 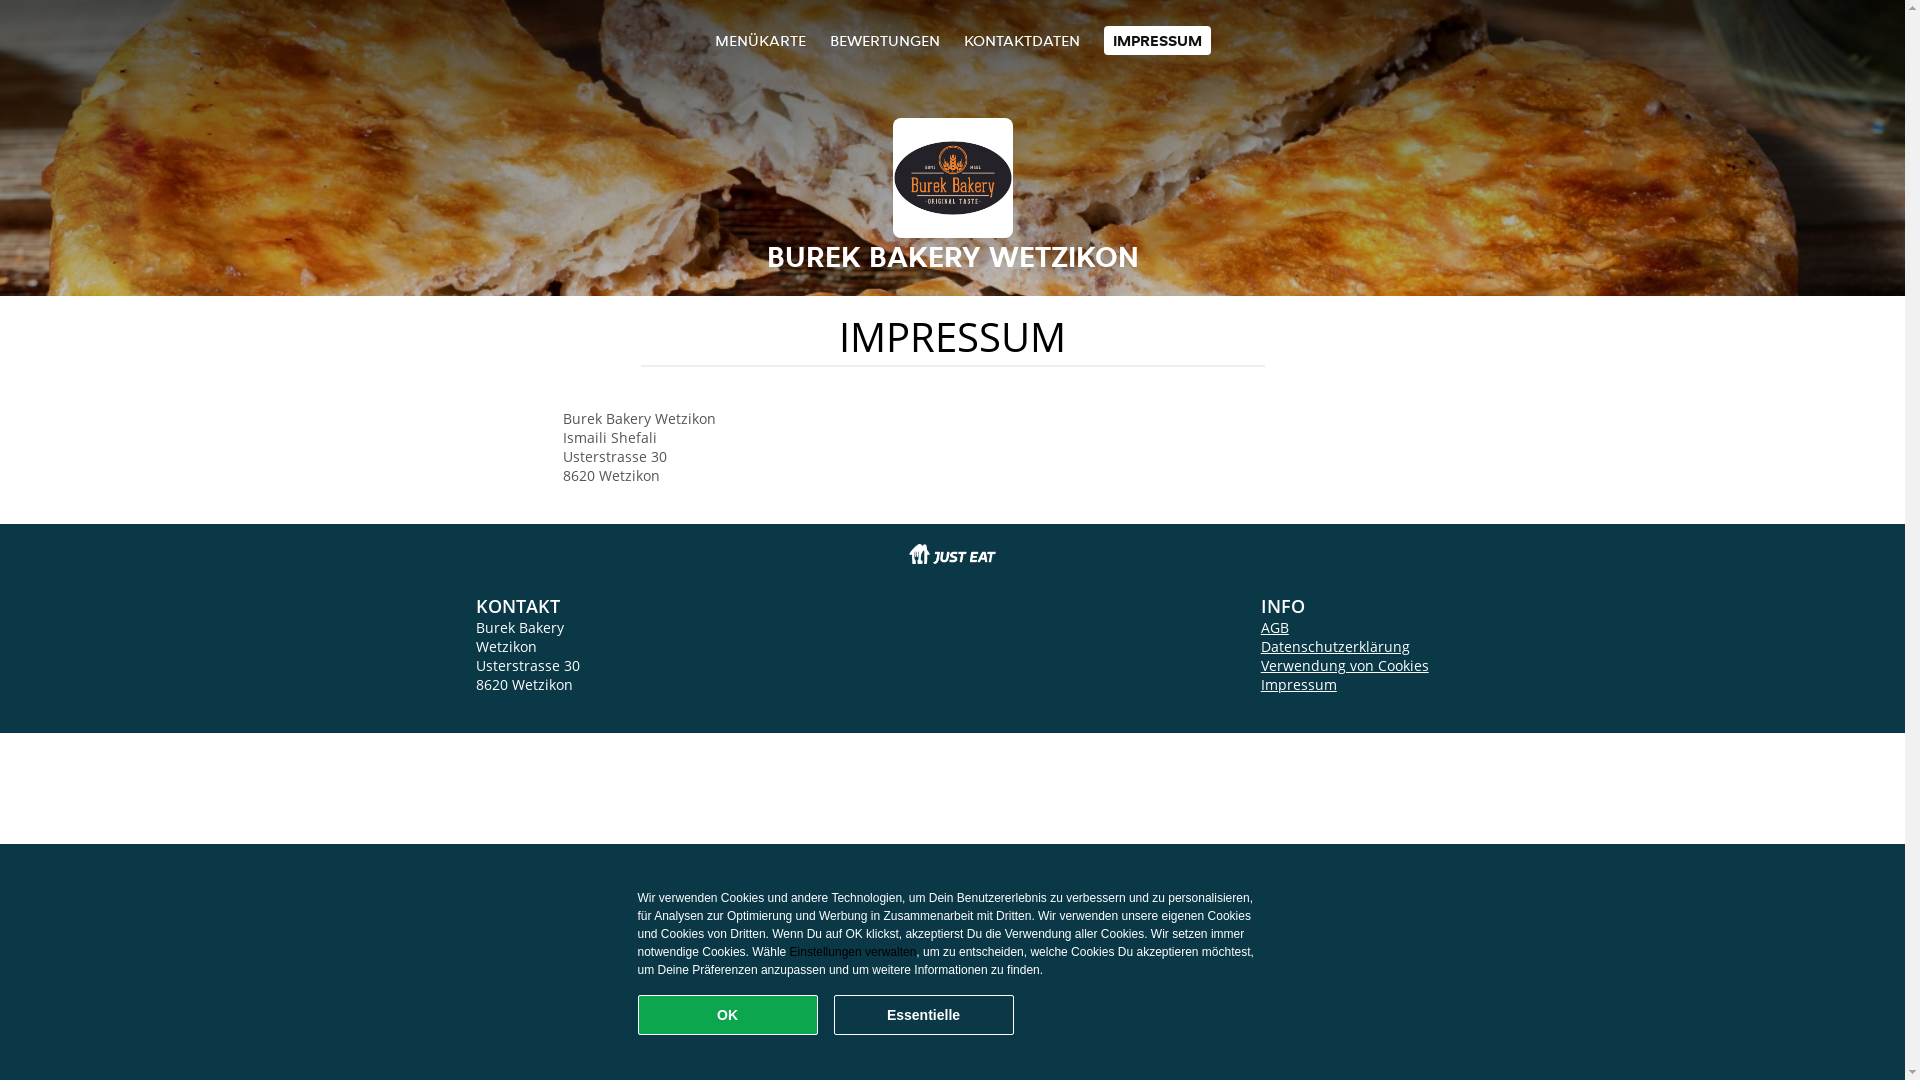 What do you see at coordinates (854, 952) in the screenshot?
I see `Einstellungen verwalten` at bounding box center [854, 952].